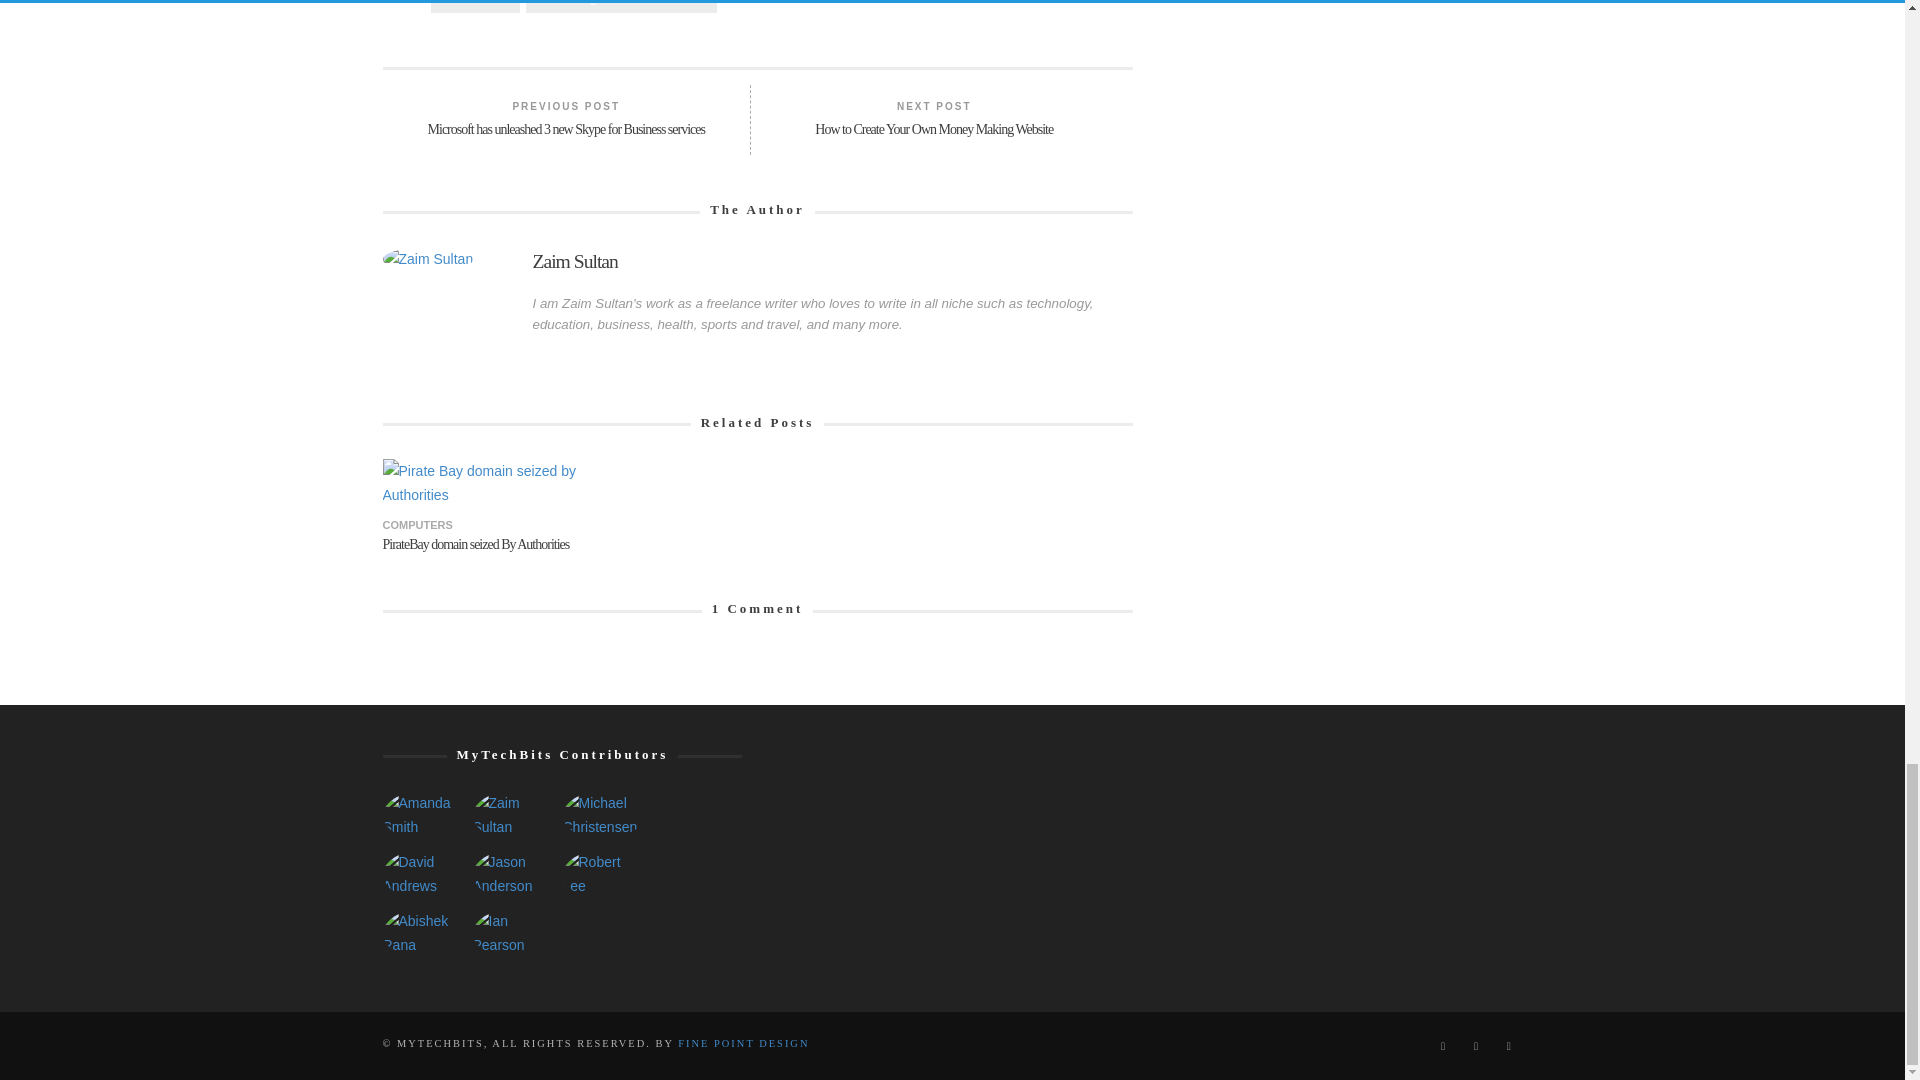 The image size is (1920, 1080). What do you see at coordinates (1508, 1046) in the screenshot?
I see `Twitter` at bounding box center [1508, 1046].